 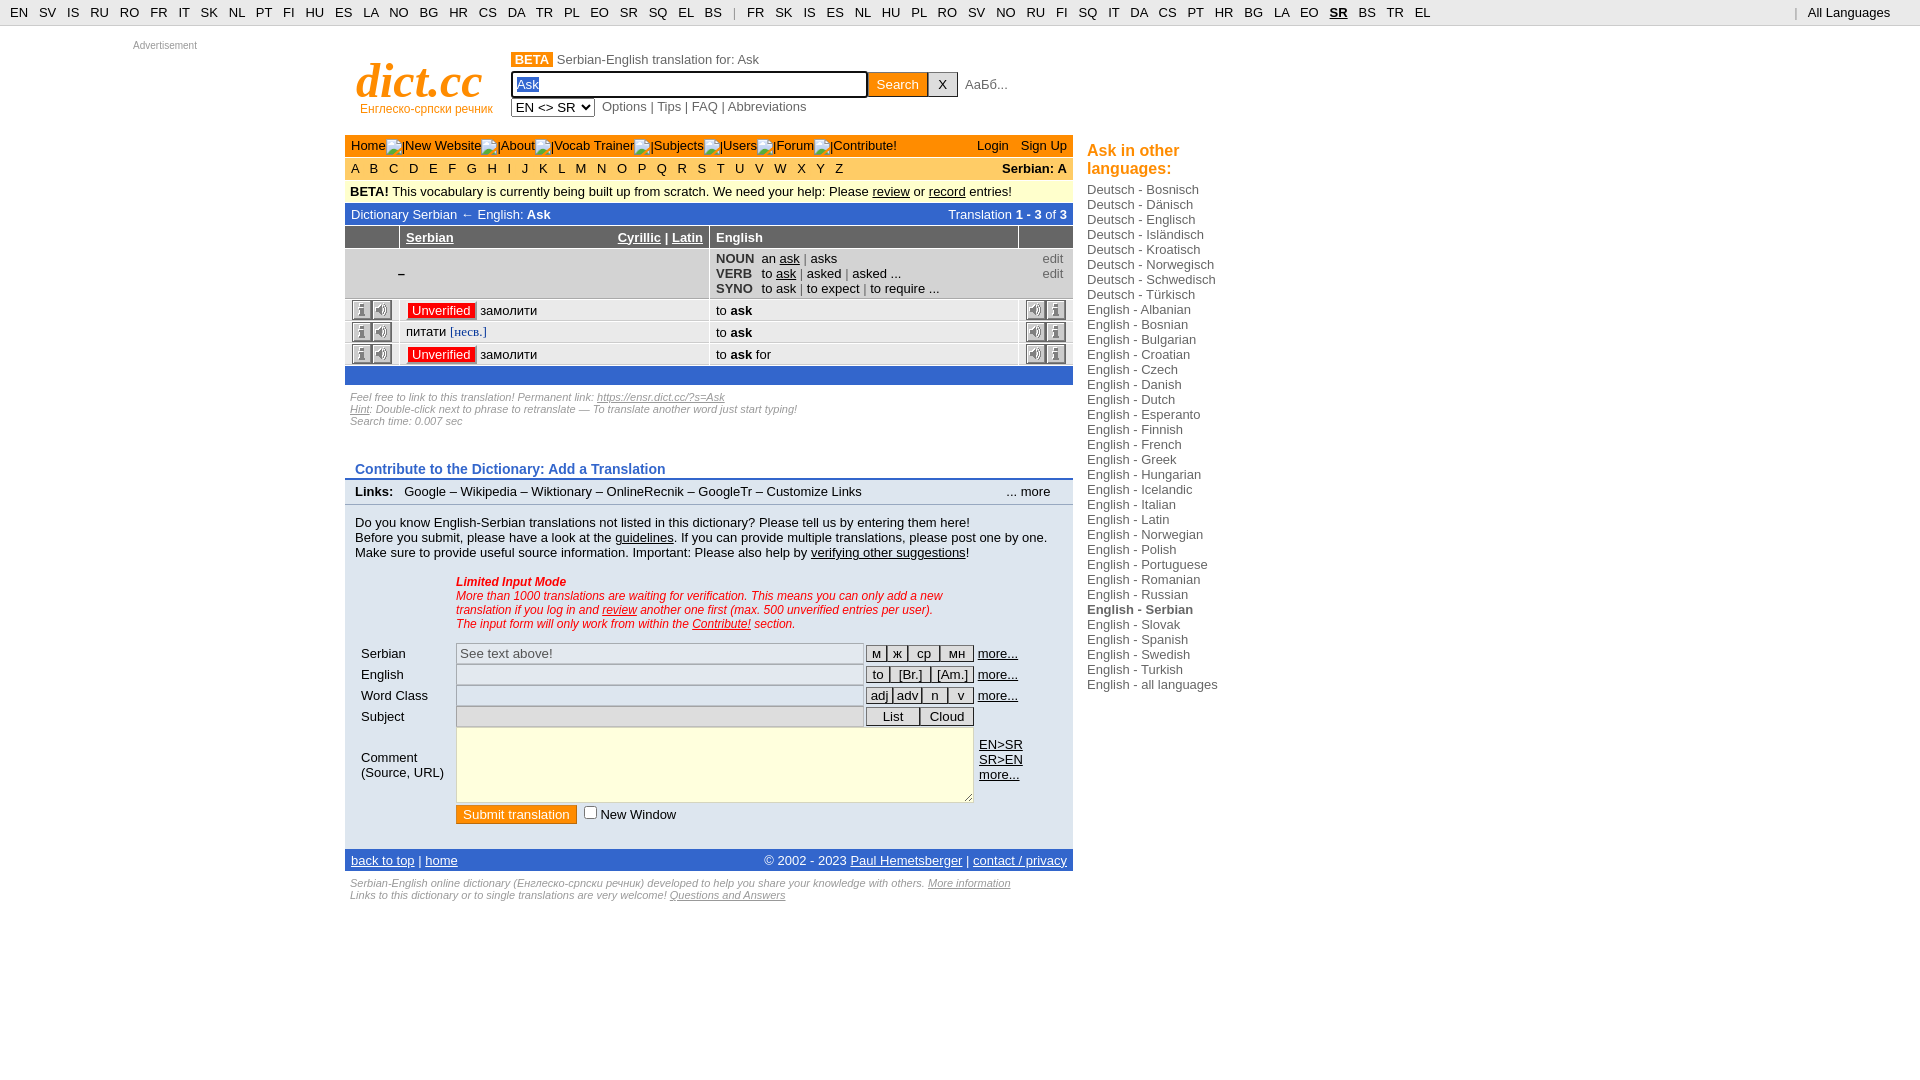 What do you see at coordinates (489, 492) in the screenshot?
I see `Wikipedia` at bounding box center [489, 492].